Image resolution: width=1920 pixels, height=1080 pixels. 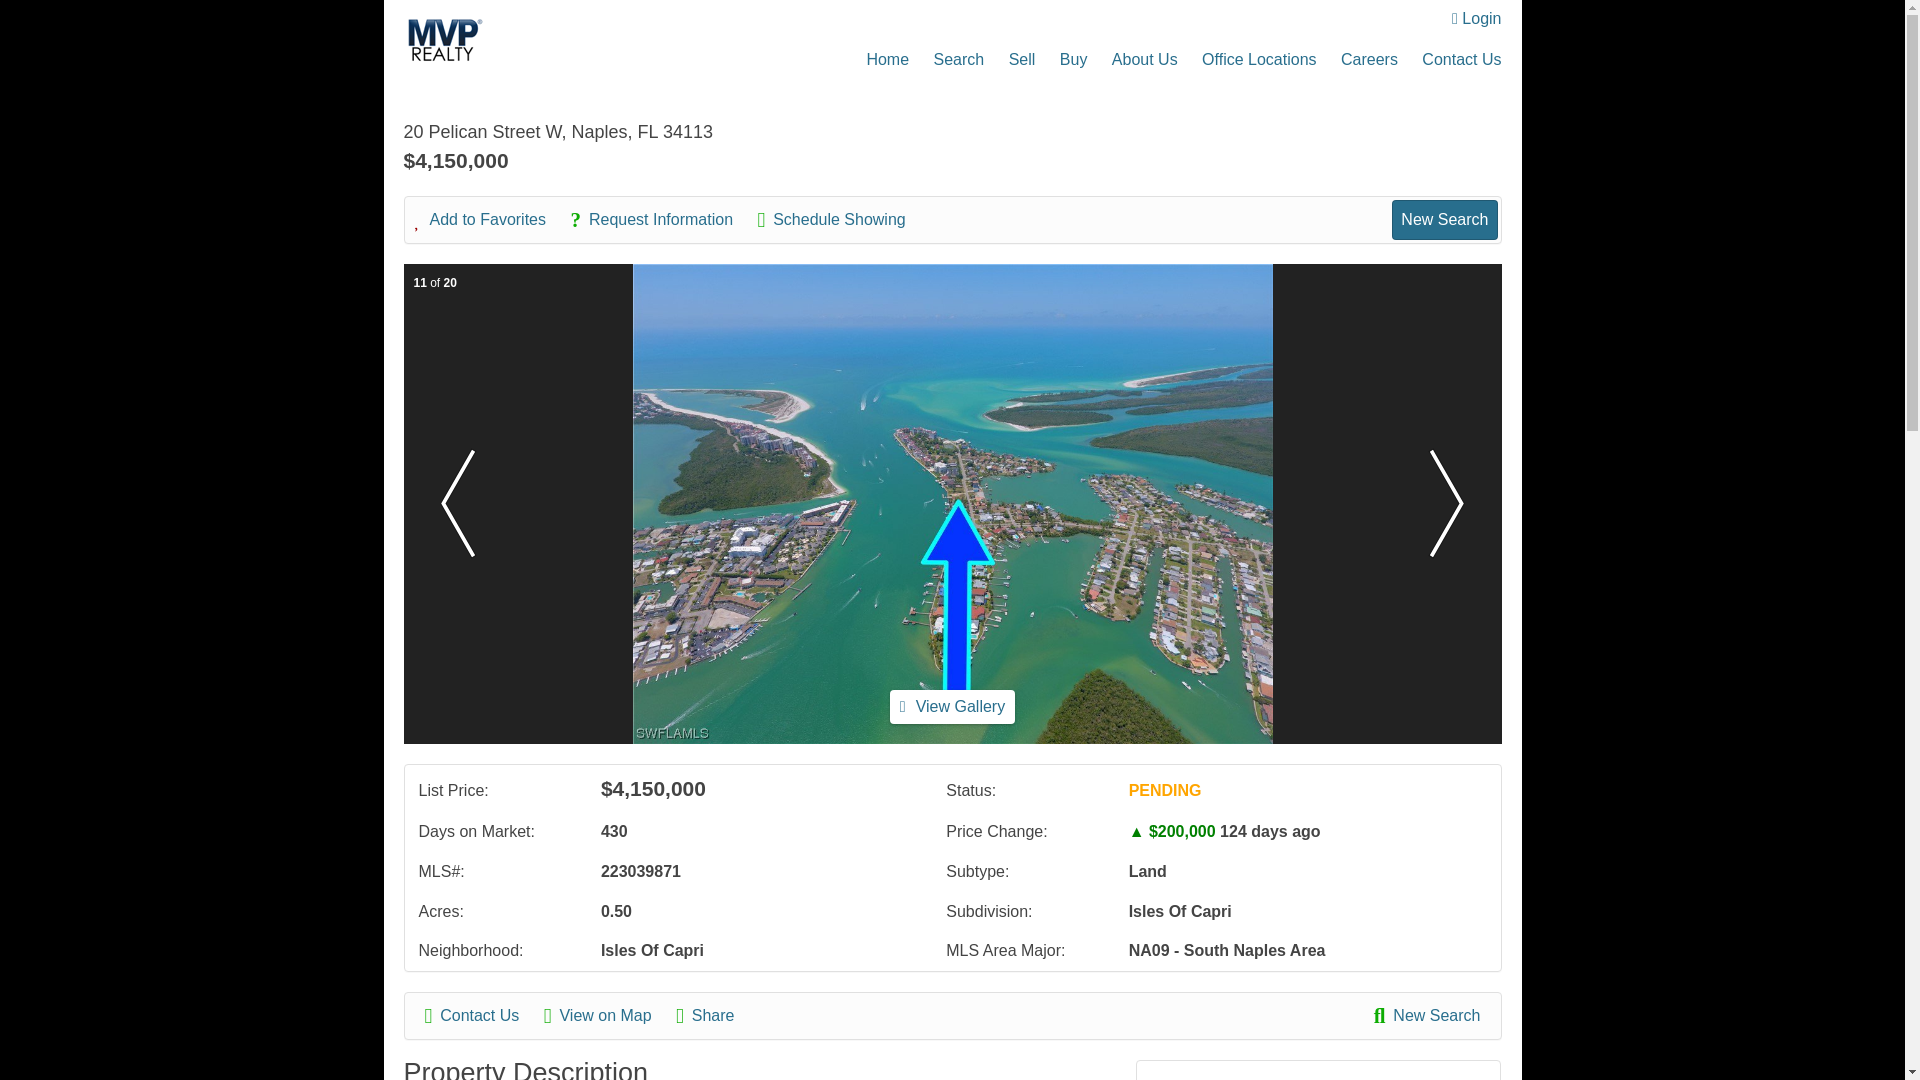 I want to click on Careers, so click(x=1368, y=59).